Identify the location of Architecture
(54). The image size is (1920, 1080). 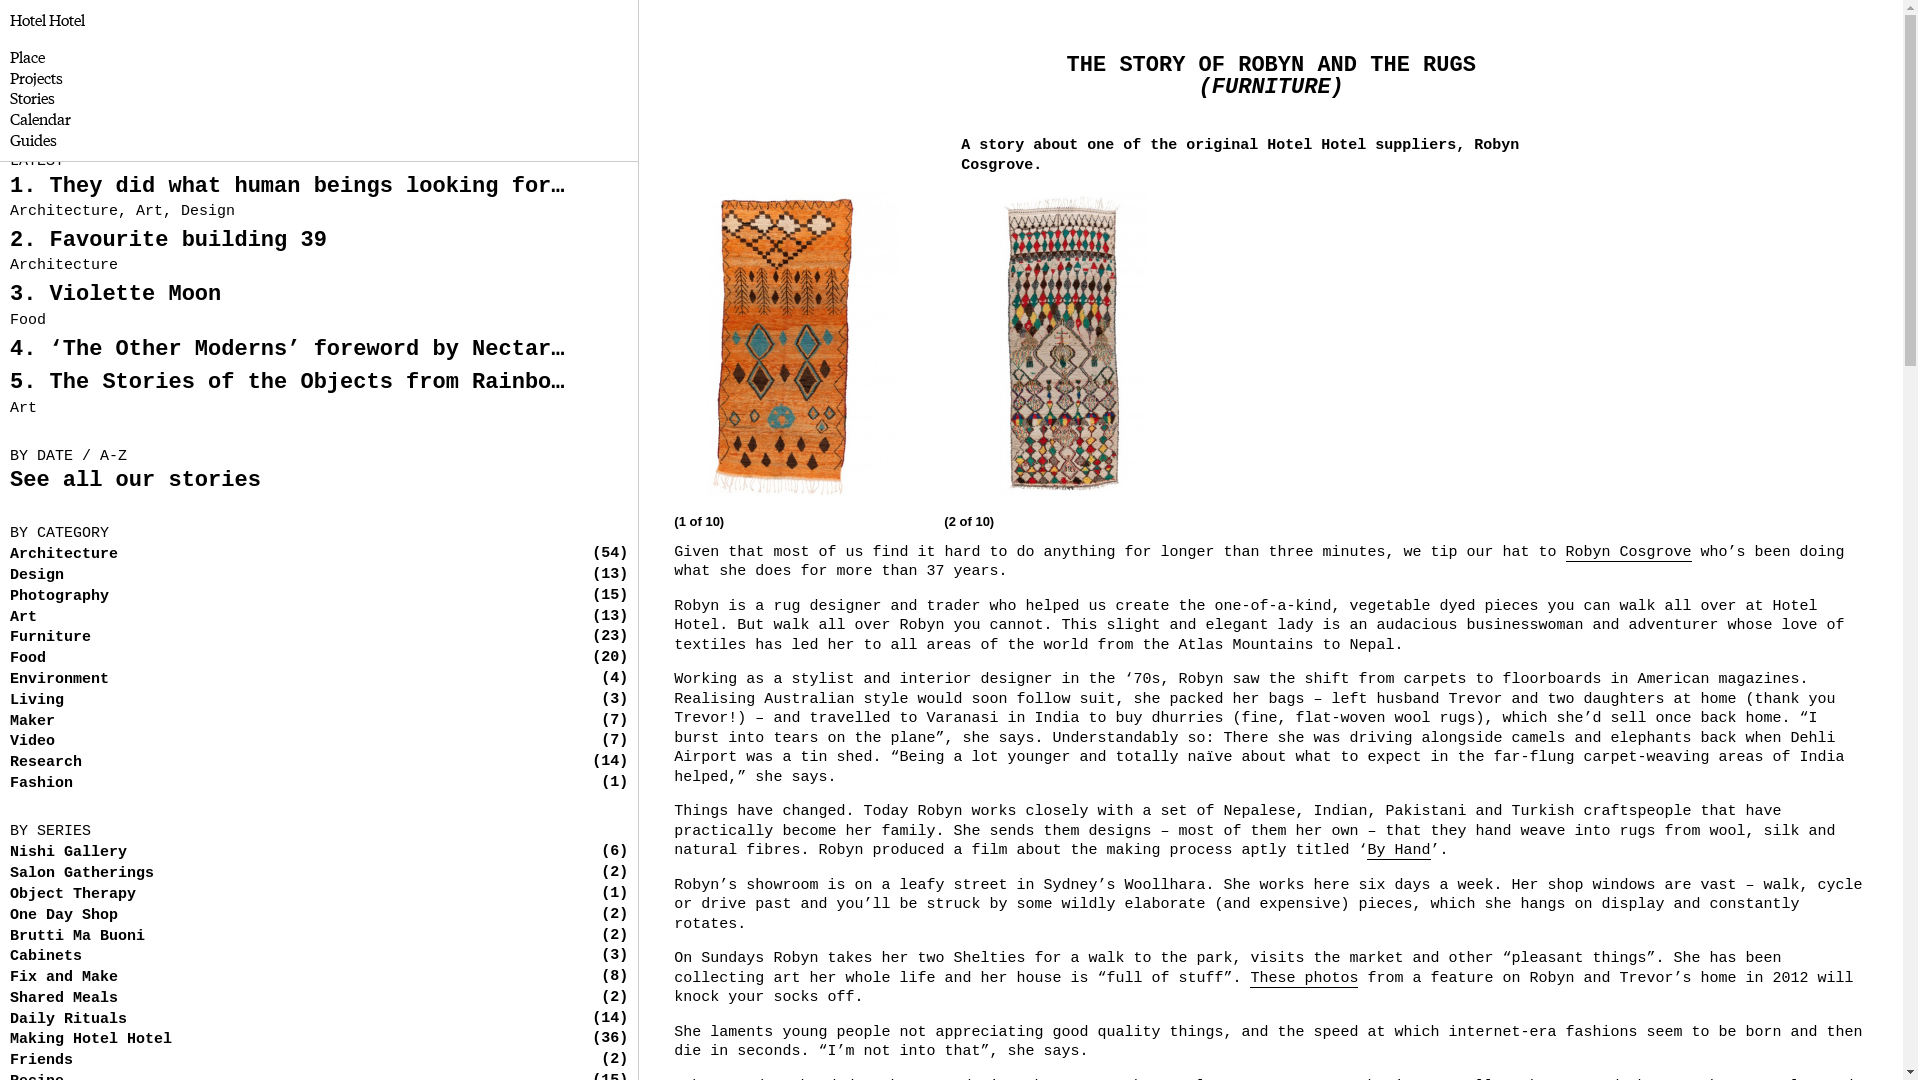
(64, 555).